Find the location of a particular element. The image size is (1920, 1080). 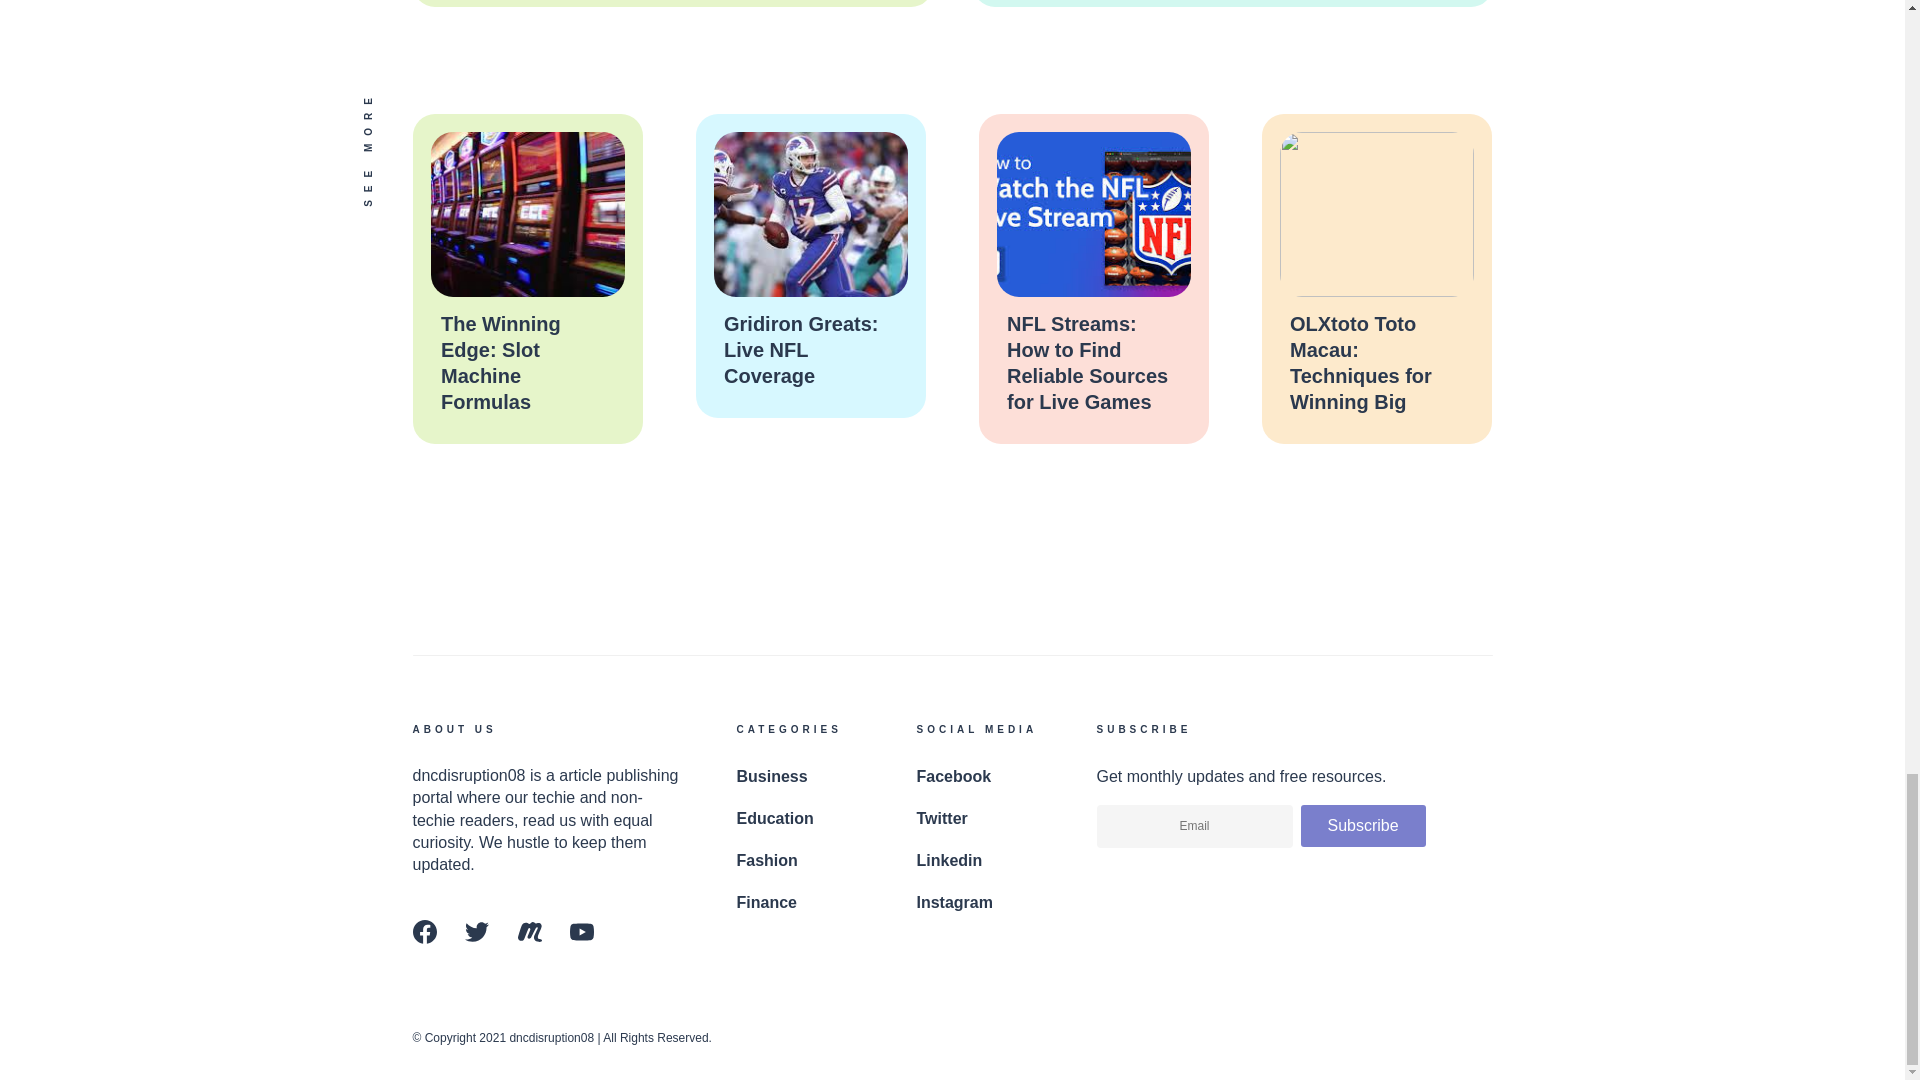

NFL Streams: How to Find Reliable Sources for Live Games is located at coordinates (1086, 362).